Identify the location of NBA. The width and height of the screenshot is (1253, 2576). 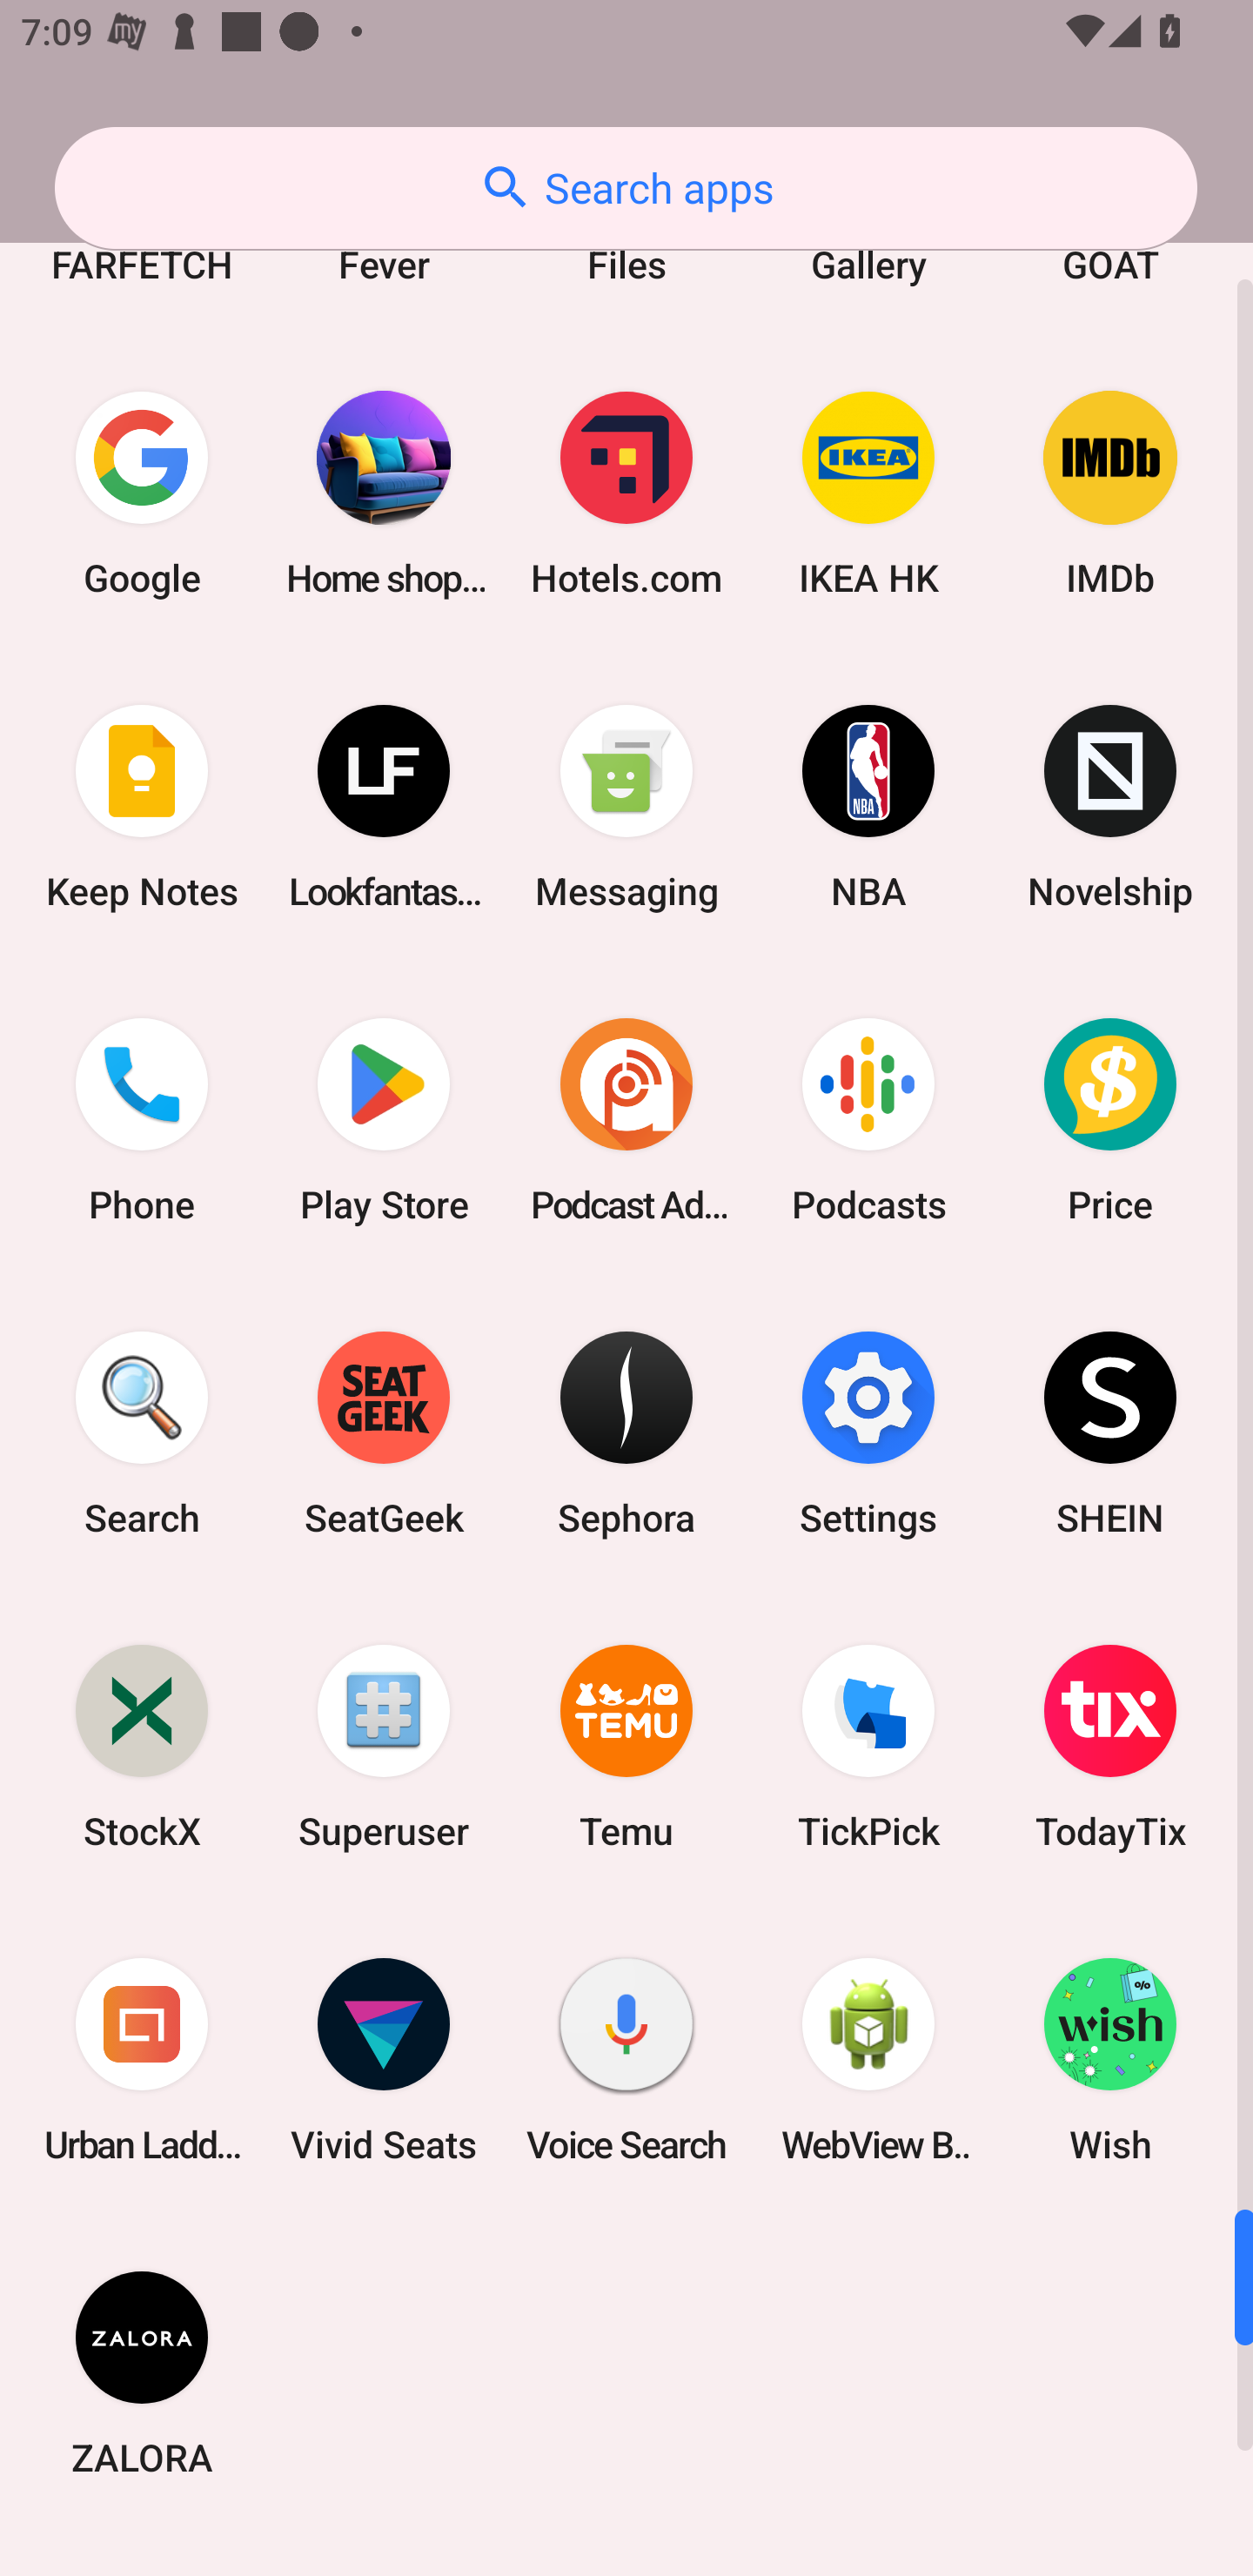
(868, 806).